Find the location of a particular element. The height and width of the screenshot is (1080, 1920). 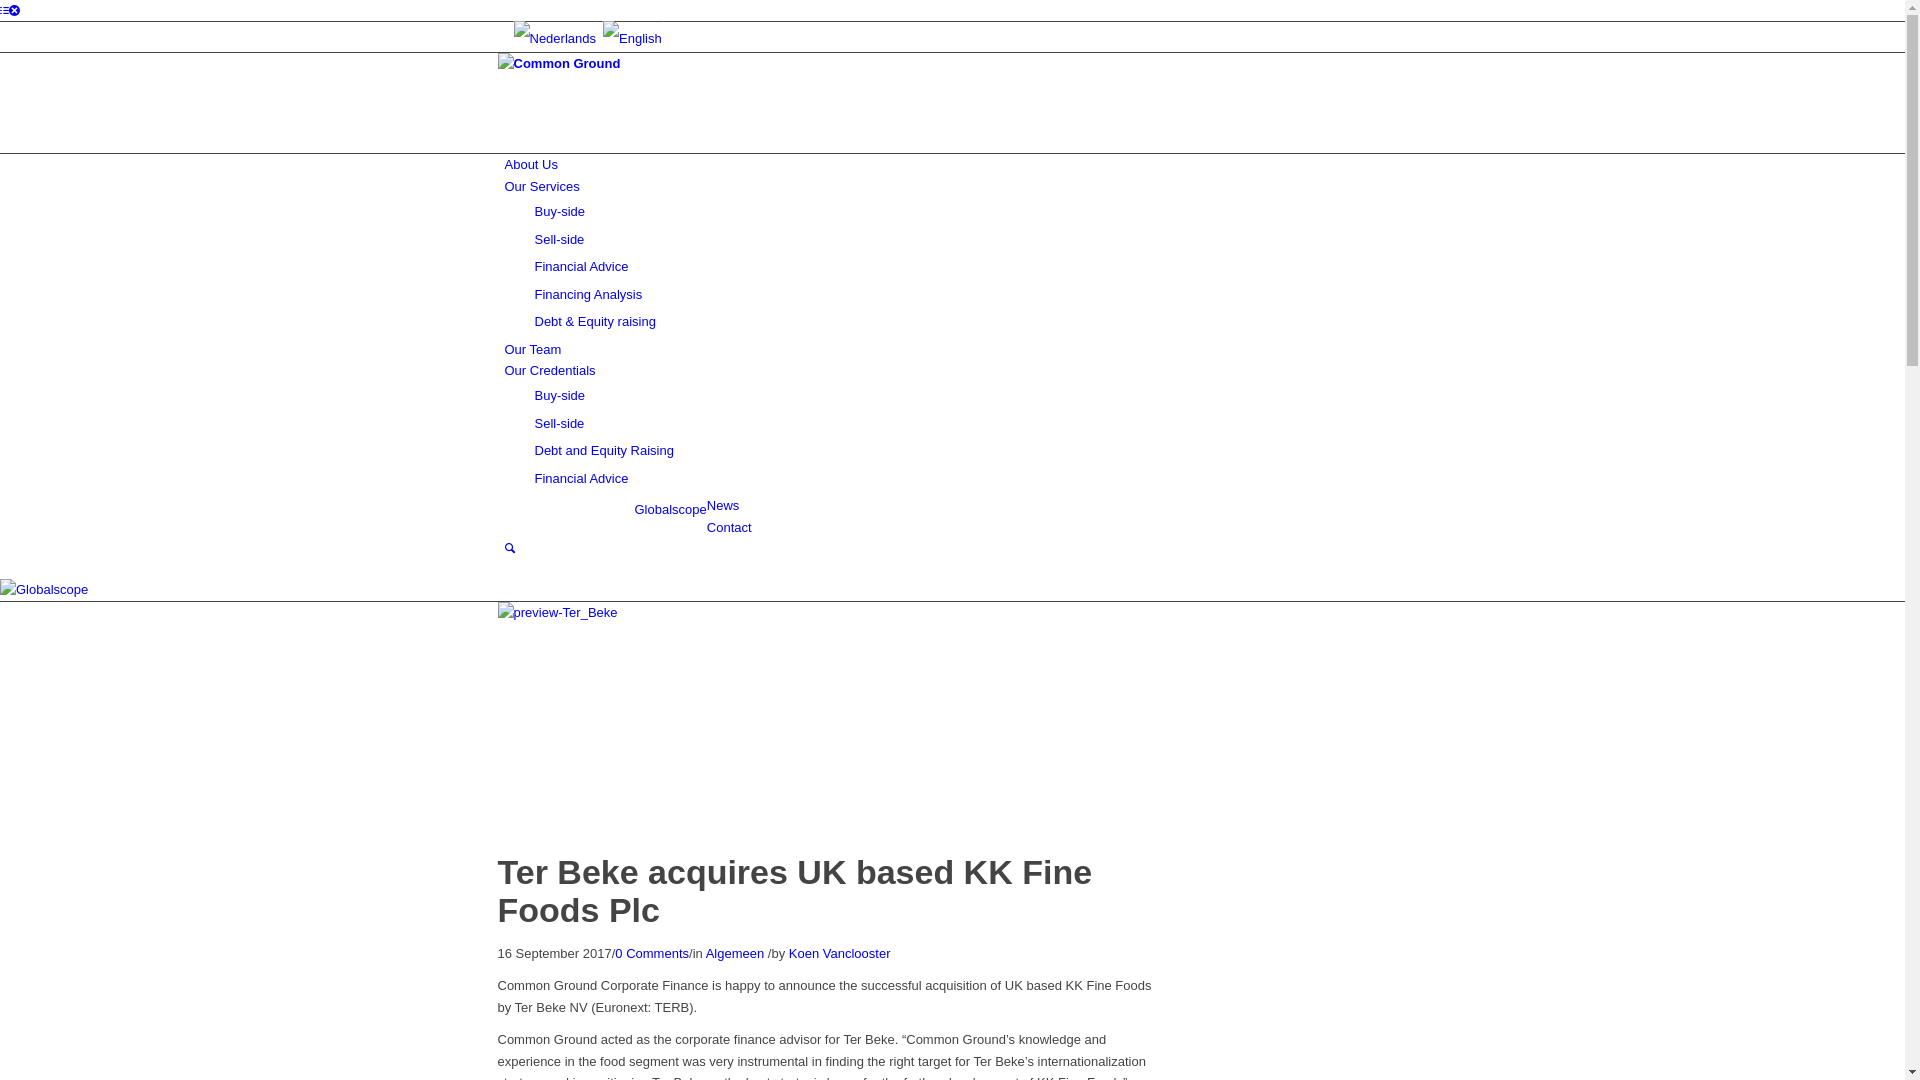

Financing Analysis is located at coordinates (588, 294).